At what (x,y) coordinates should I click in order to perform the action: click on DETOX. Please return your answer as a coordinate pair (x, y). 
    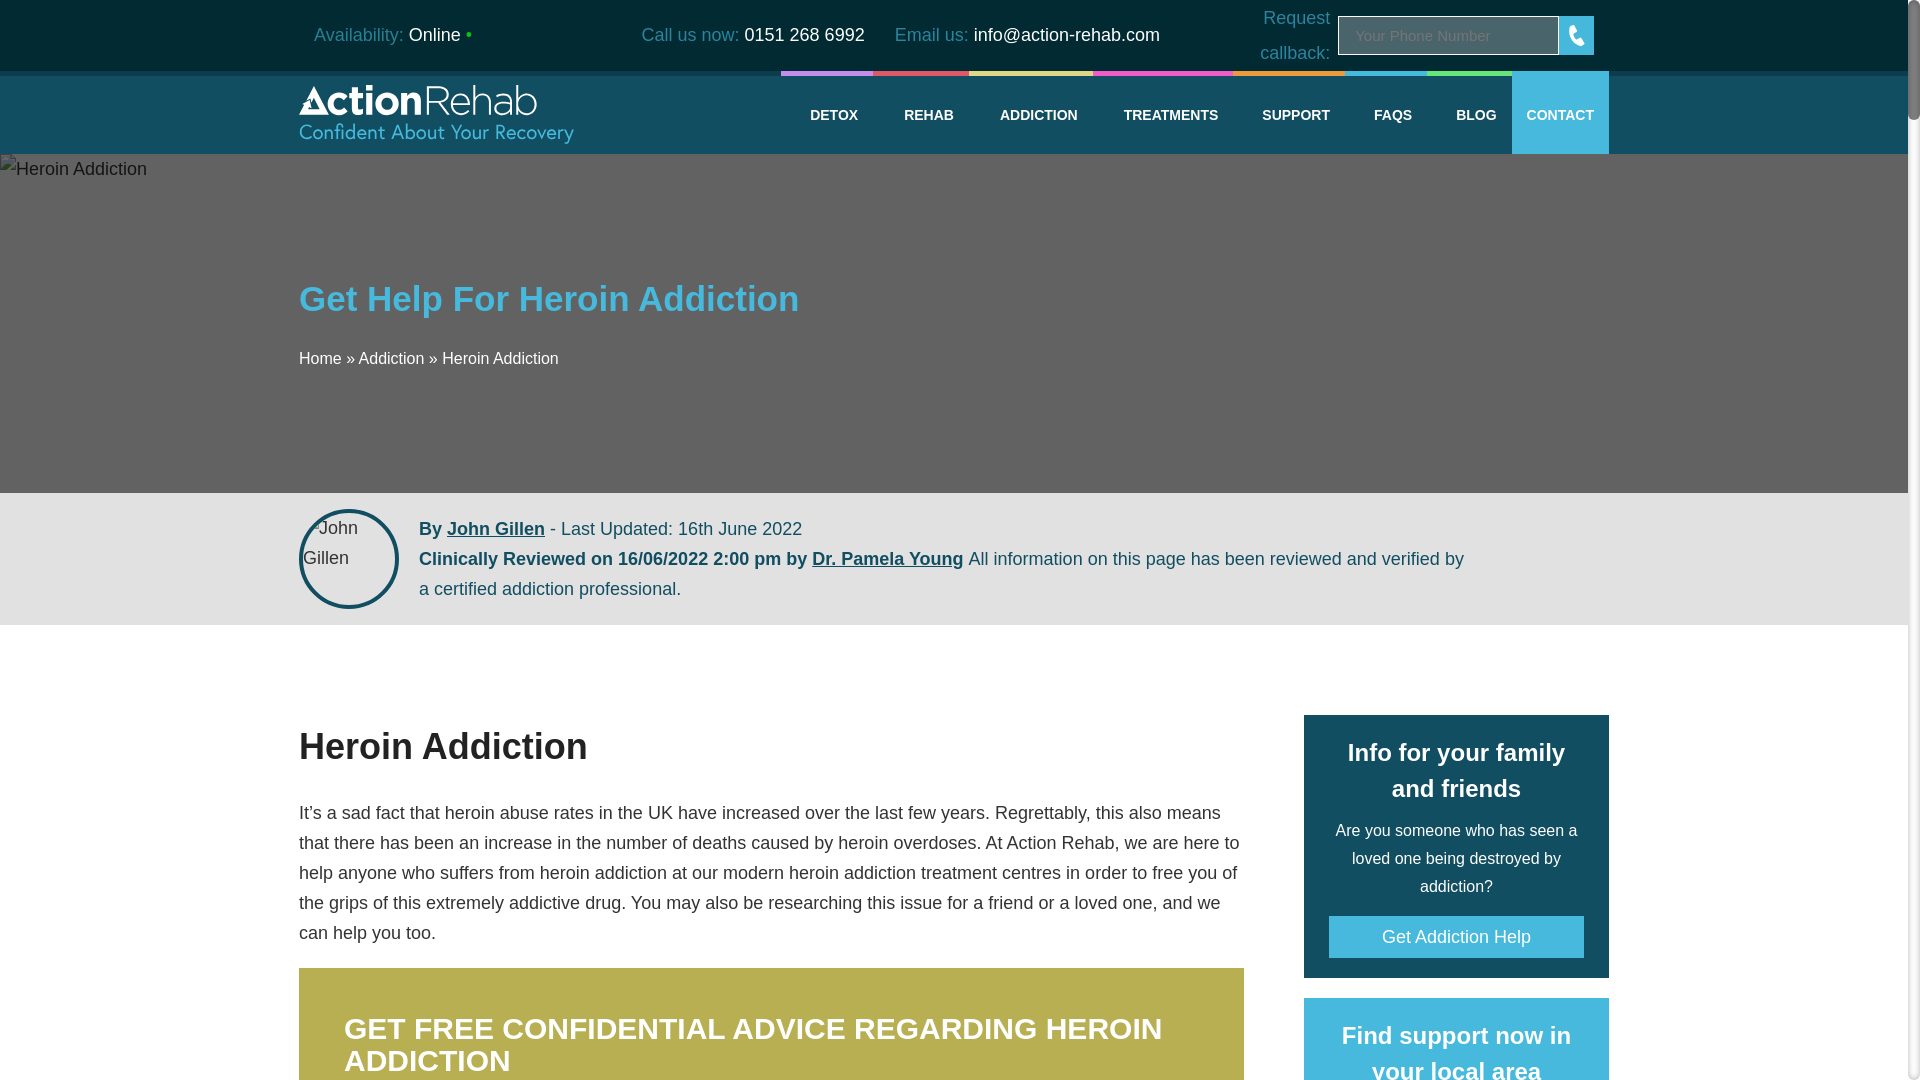
    Looking at the image, I should click on (827, 114).